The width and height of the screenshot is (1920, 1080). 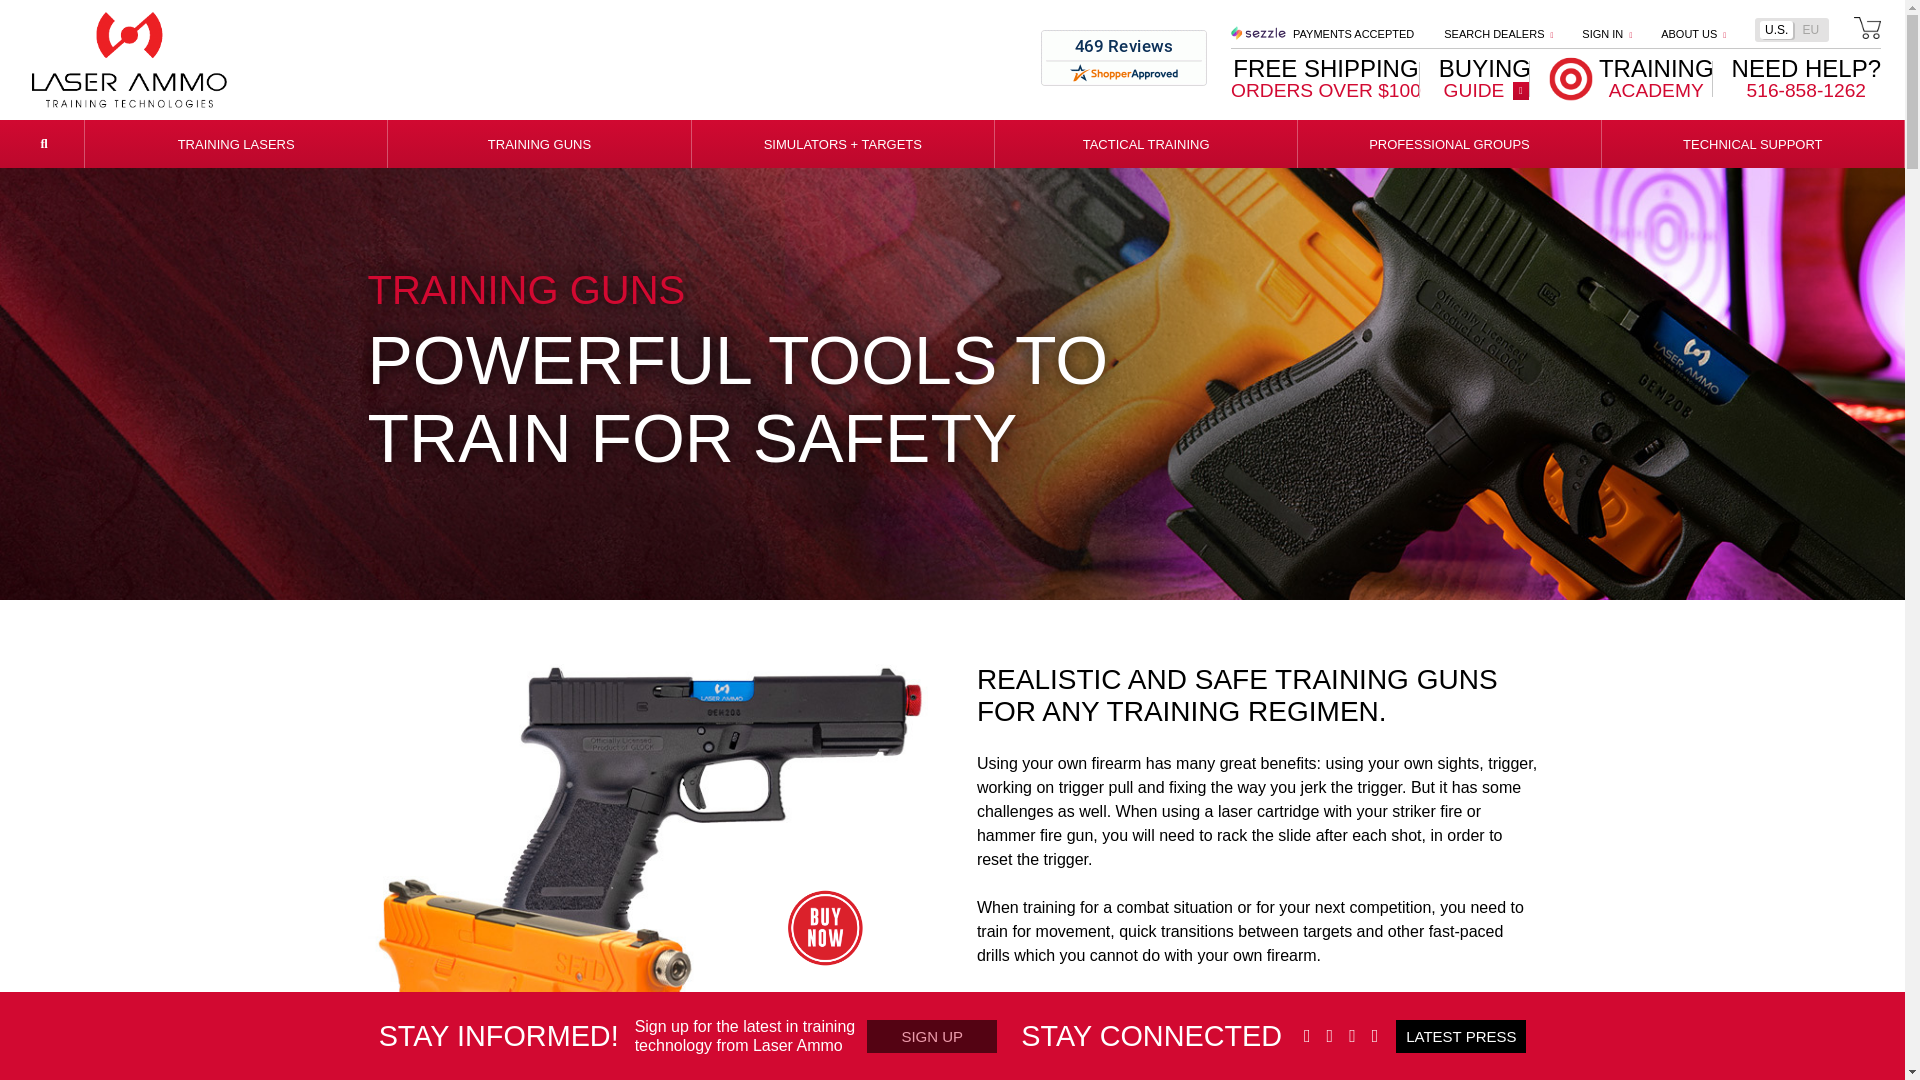 I want to click on TRAINING LASERS, so click(x=1806, y=78).